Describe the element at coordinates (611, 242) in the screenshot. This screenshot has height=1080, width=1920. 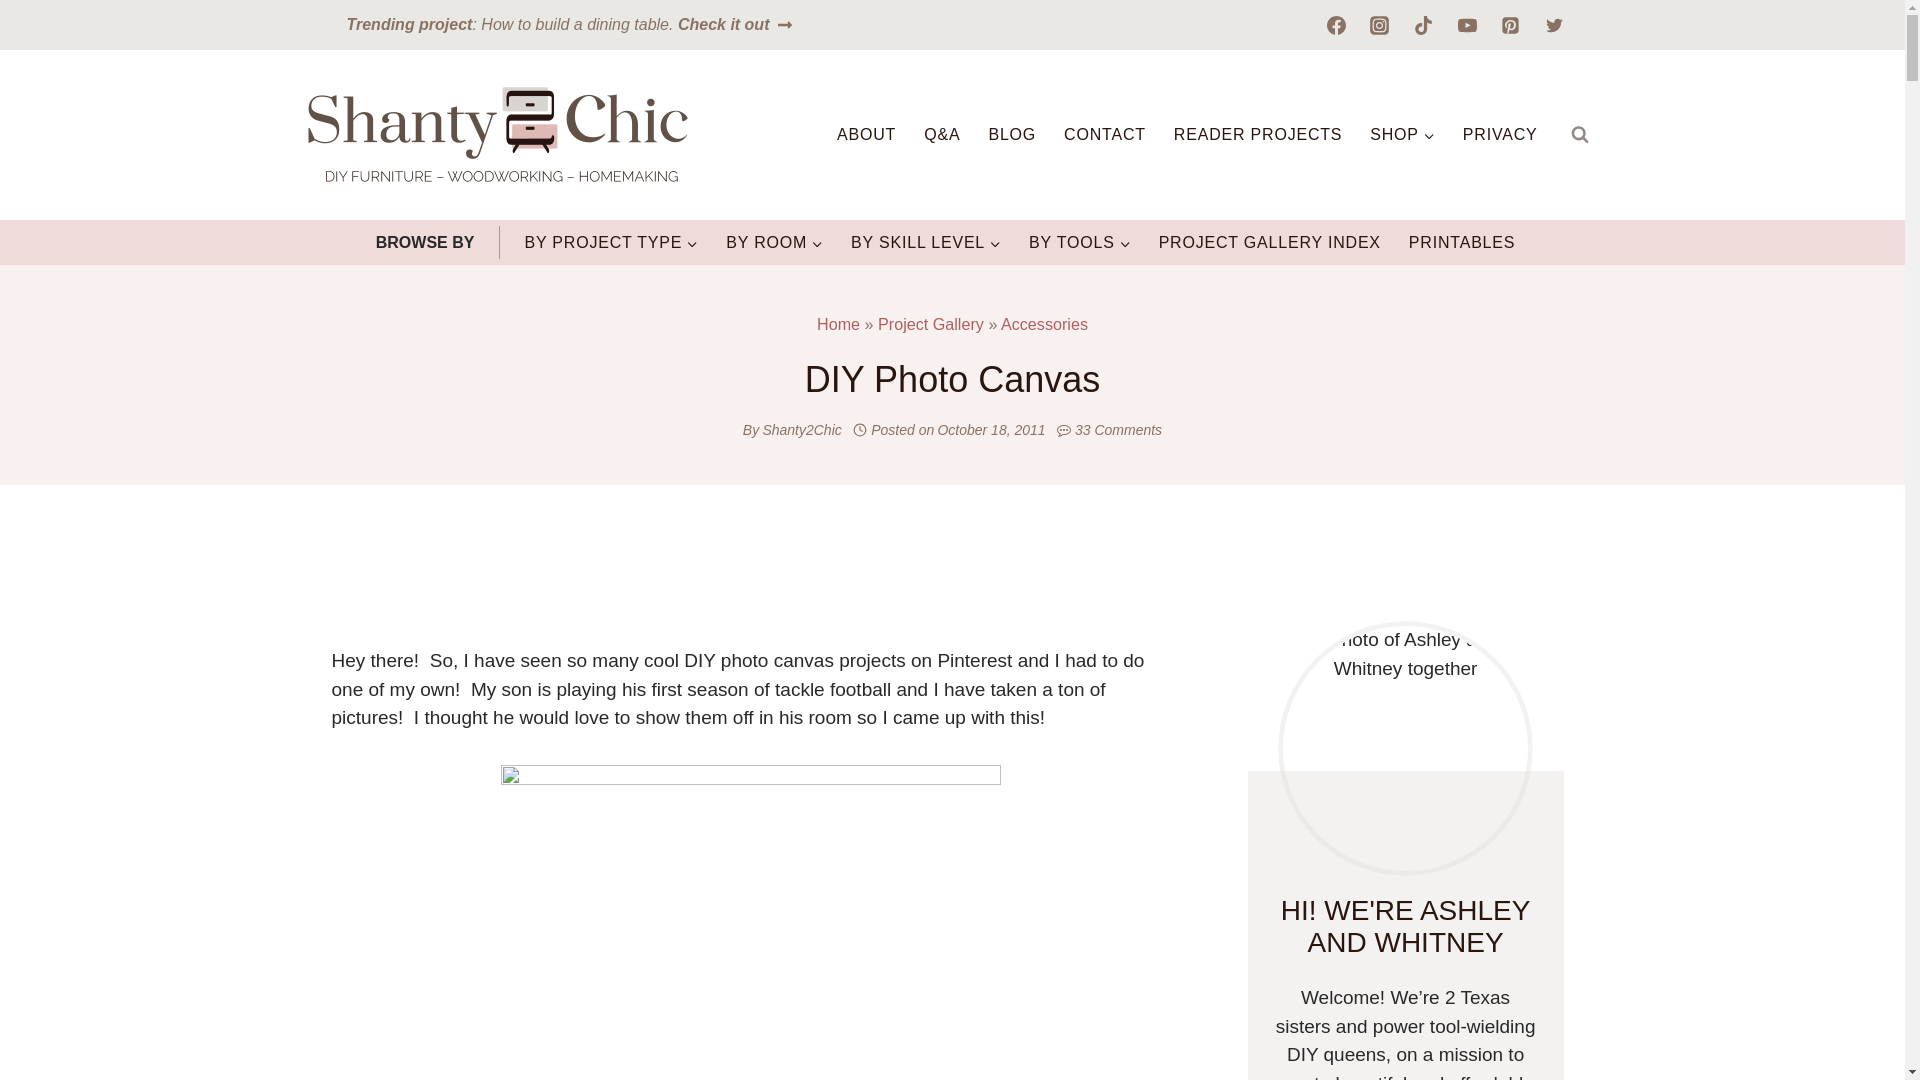
I see `BY PROJECT TYPE` at that location.